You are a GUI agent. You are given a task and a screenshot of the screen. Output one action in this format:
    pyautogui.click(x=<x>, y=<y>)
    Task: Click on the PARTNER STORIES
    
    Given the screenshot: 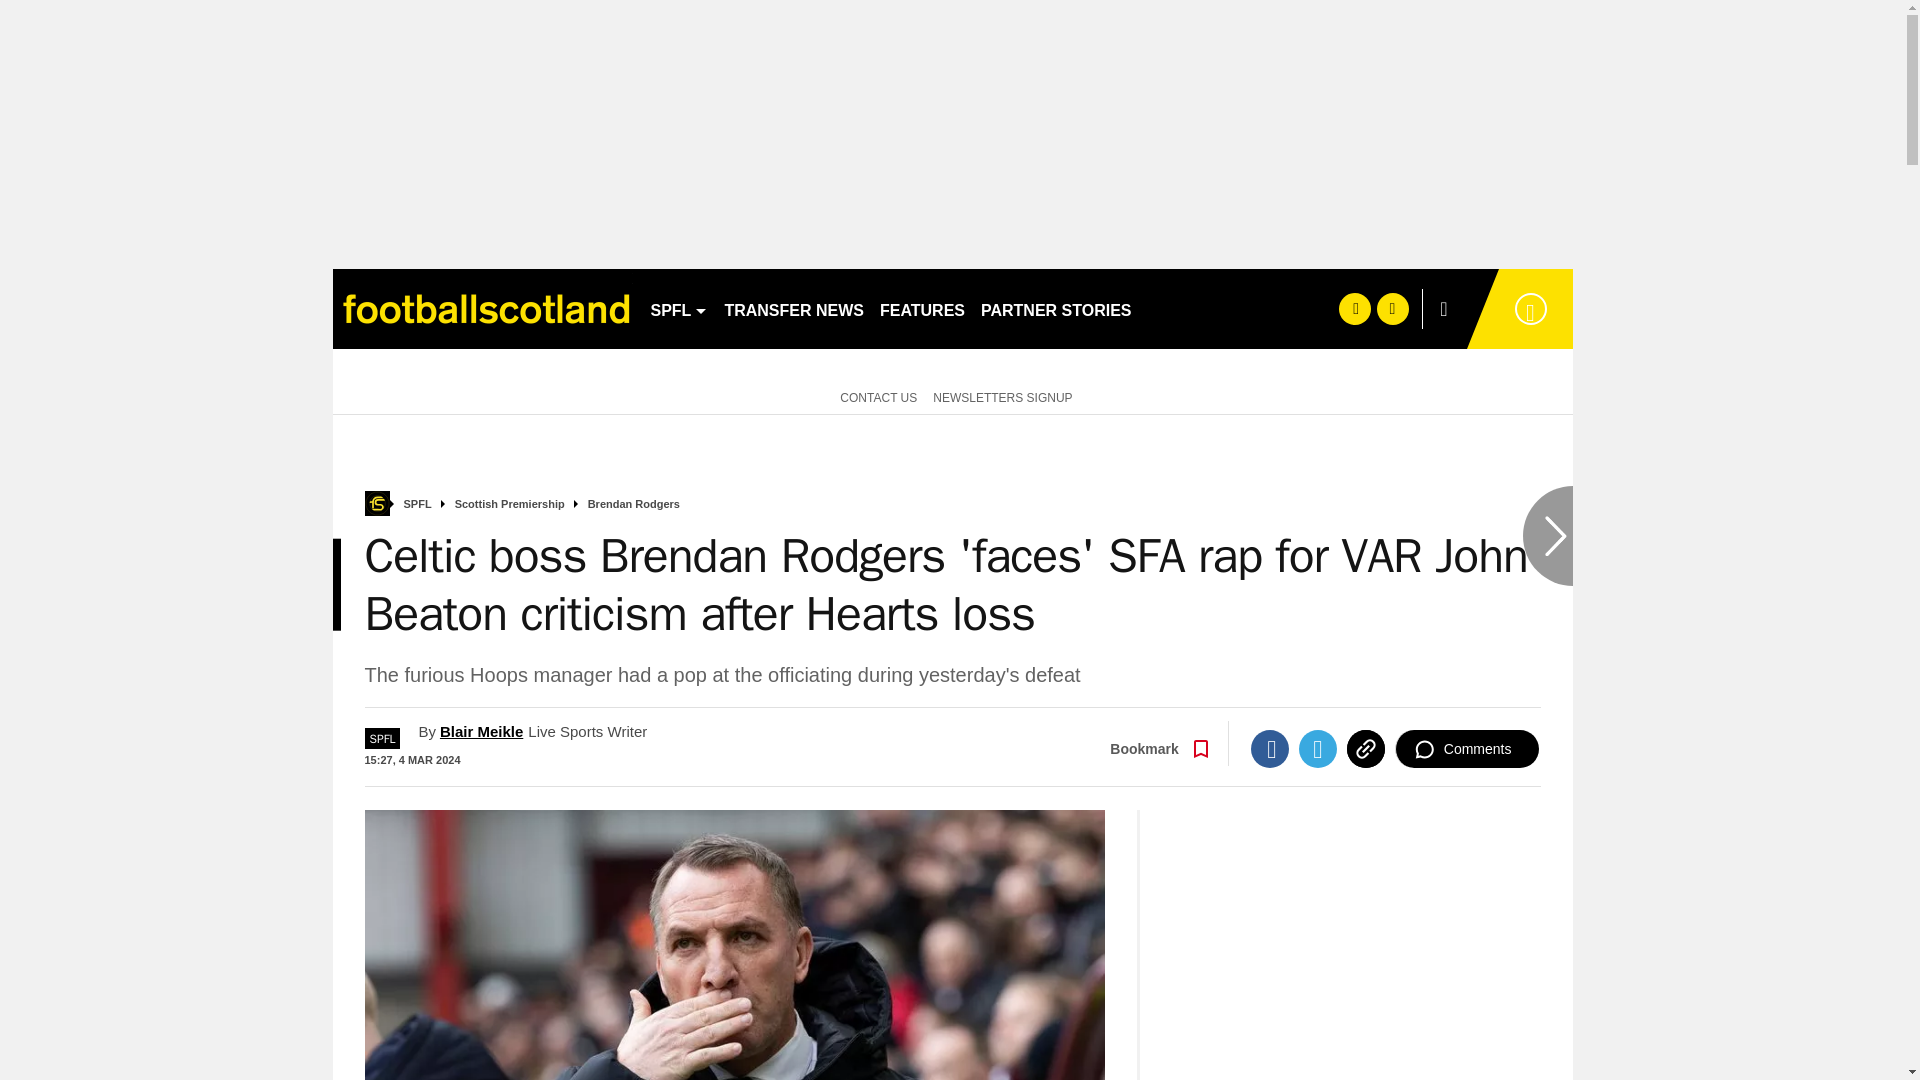 What is the action you would take?
    pyautogui.click(x=1056, y=308)
    